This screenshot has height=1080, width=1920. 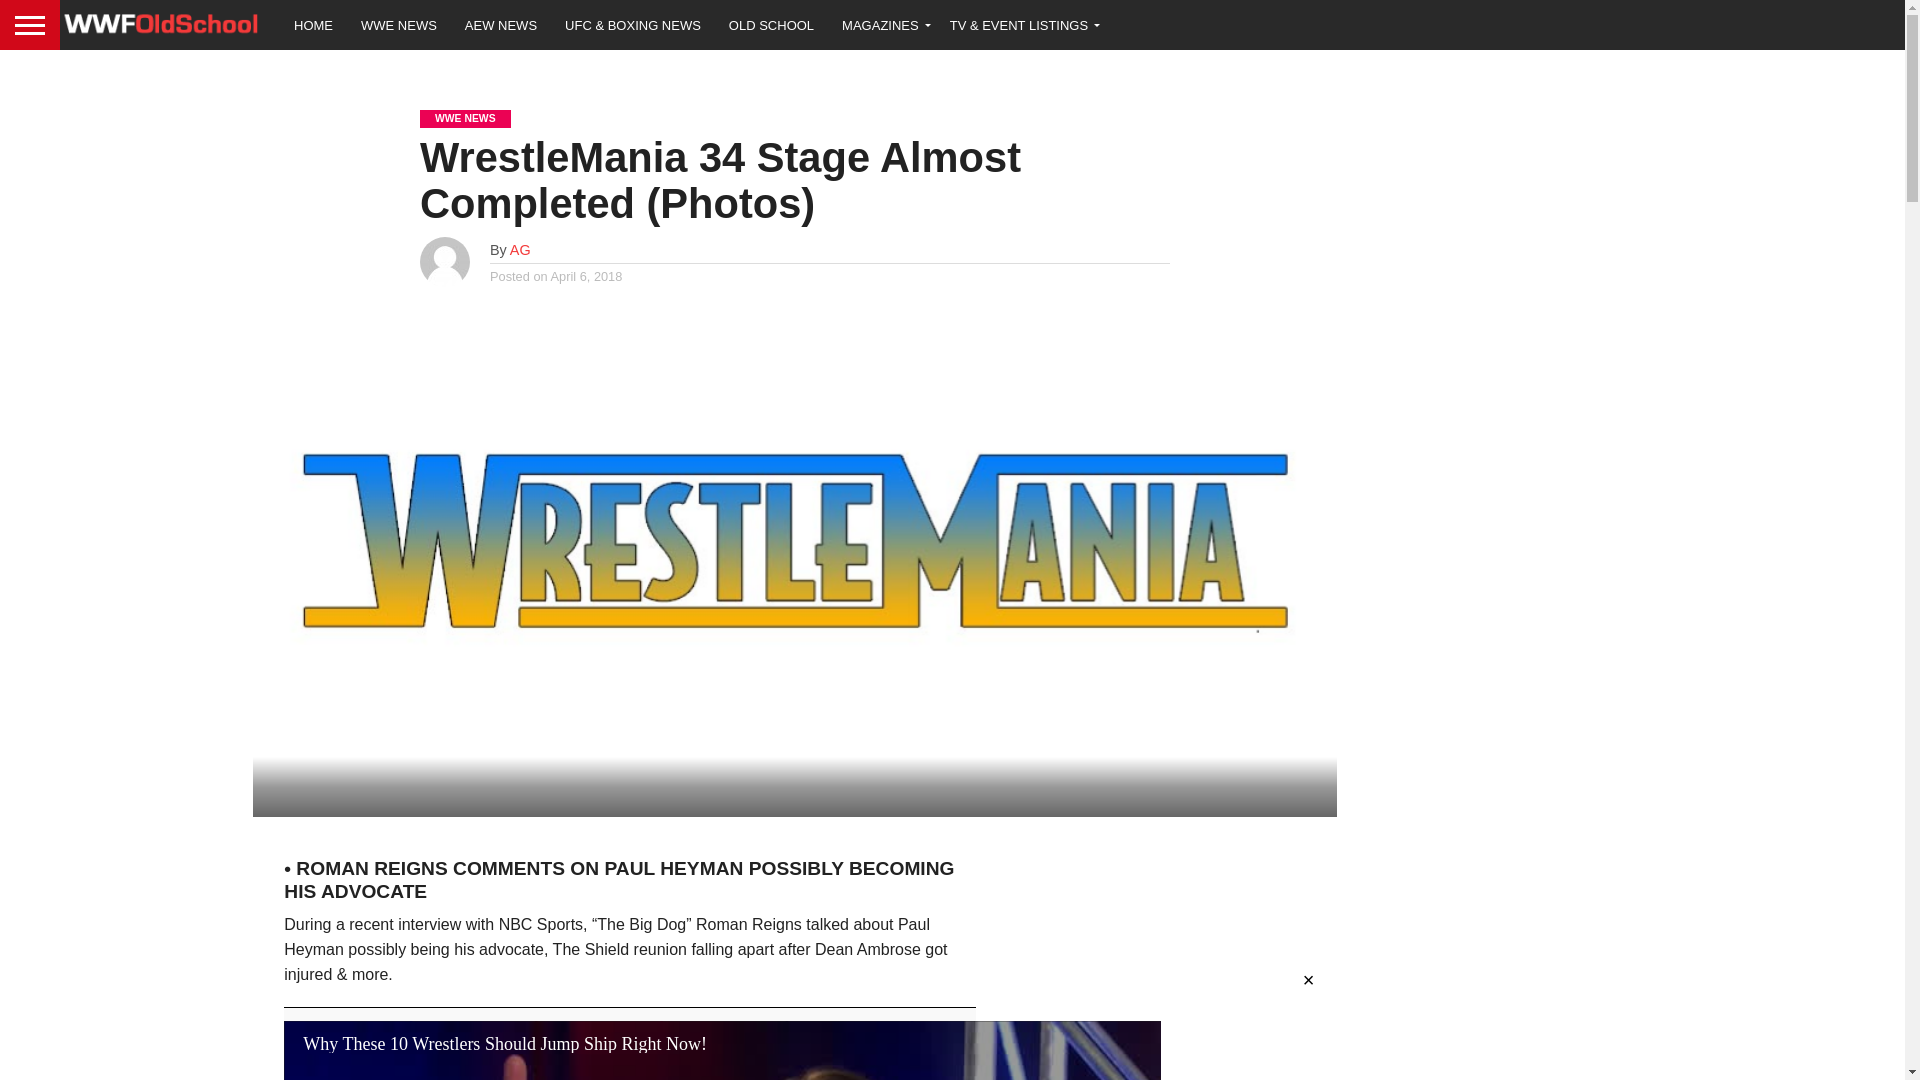 What do you see at coordinates (314, 24) in the screenshot?
I see `HOME` at bounding box center [314, 24].